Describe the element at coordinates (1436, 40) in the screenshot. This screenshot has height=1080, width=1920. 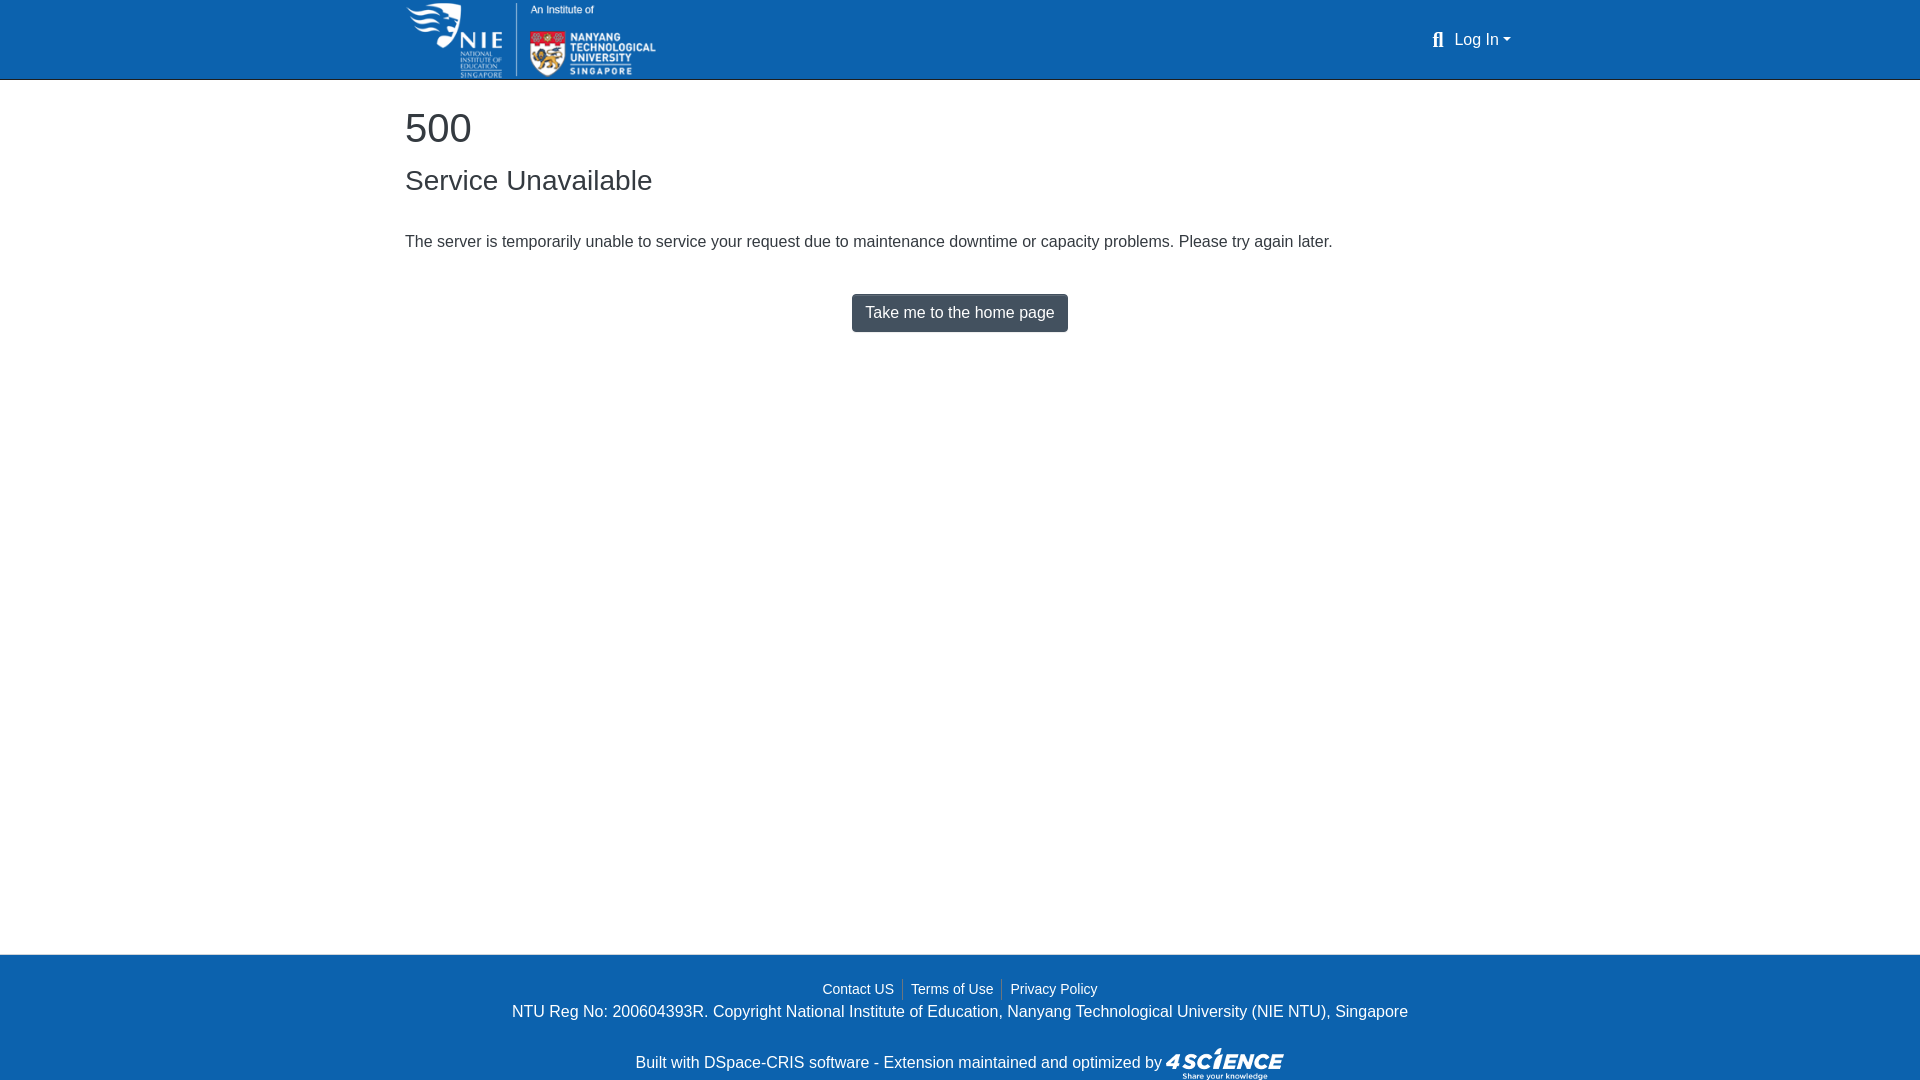
I see `Search` at that location.